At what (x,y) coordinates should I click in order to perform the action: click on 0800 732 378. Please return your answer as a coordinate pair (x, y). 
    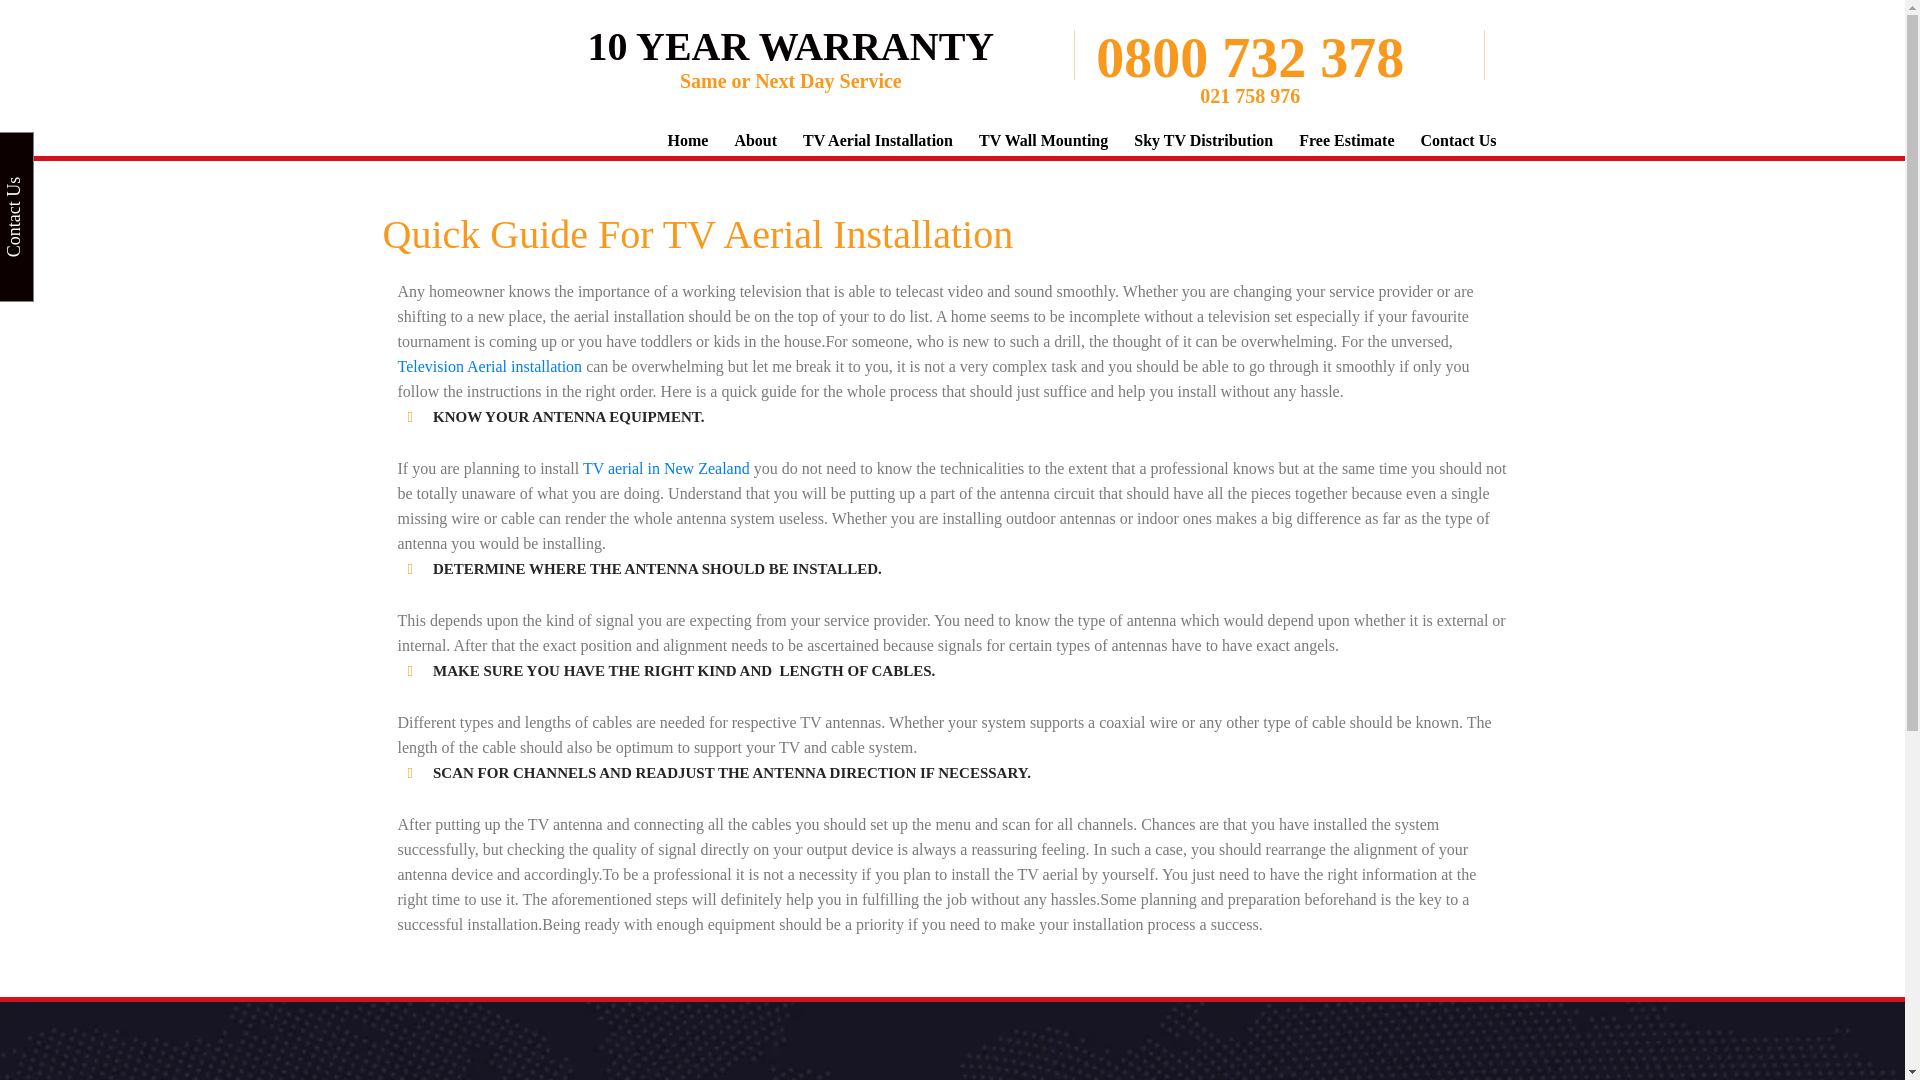
    Looking at the image, I should click on (1250, 58).